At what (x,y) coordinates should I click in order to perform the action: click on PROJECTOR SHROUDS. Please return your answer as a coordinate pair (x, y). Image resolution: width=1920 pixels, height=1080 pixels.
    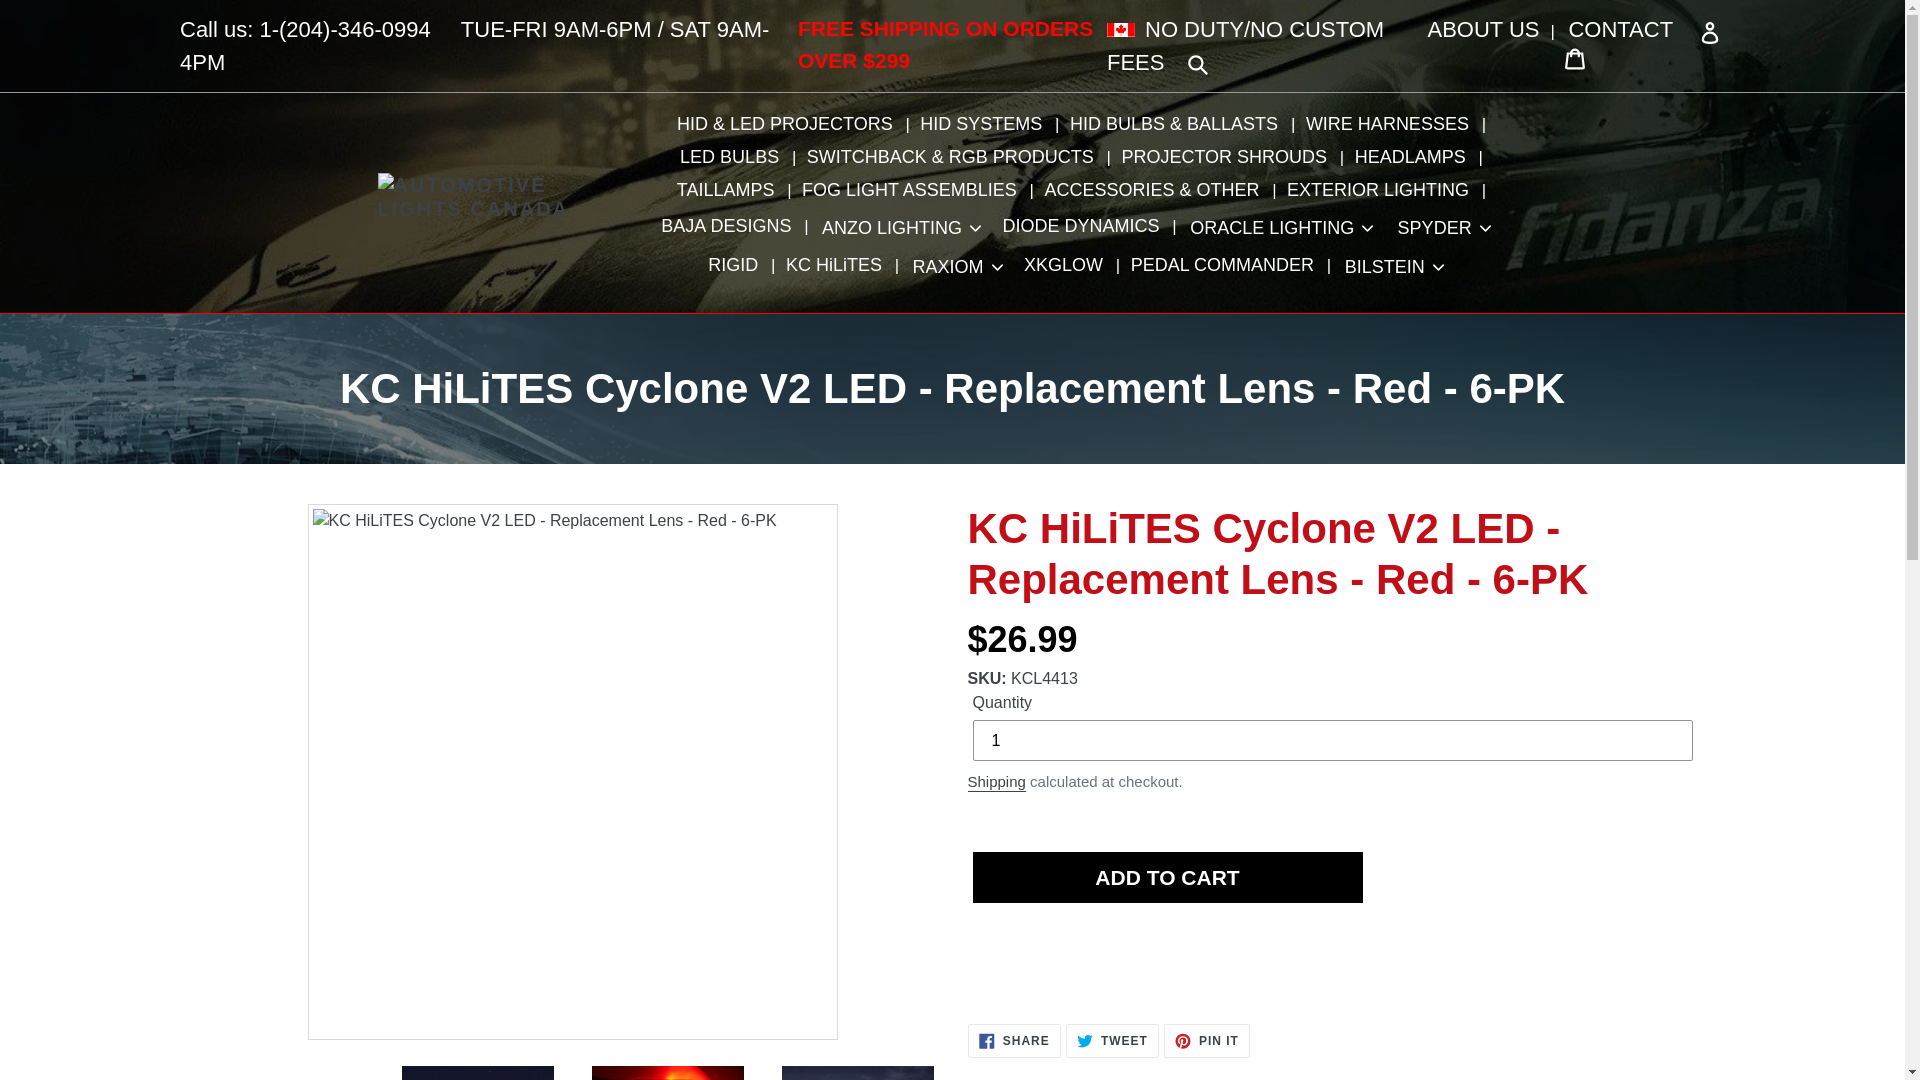
    Looking at the image, I should click on (1228, 157).